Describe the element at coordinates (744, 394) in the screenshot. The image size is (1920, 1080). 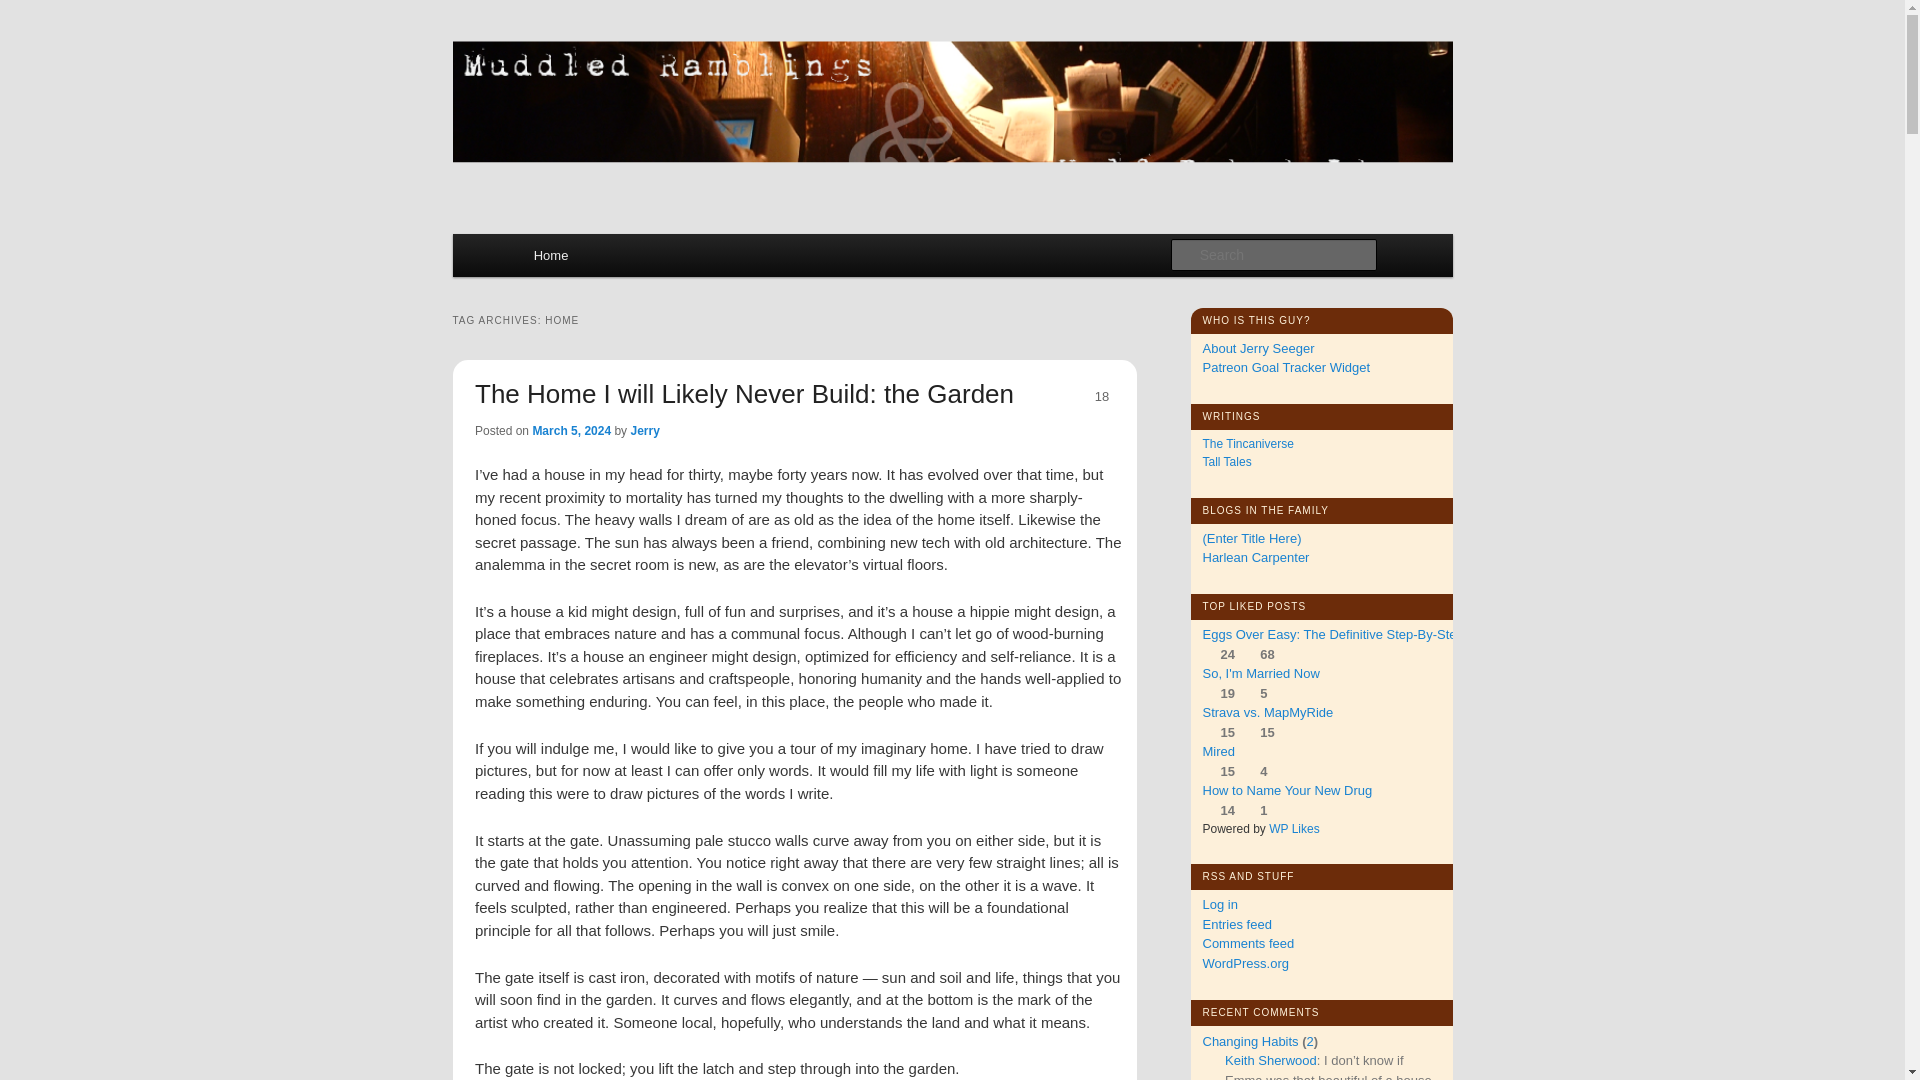
I see `The Home I will Likely Never Build: the Garden` at that location.